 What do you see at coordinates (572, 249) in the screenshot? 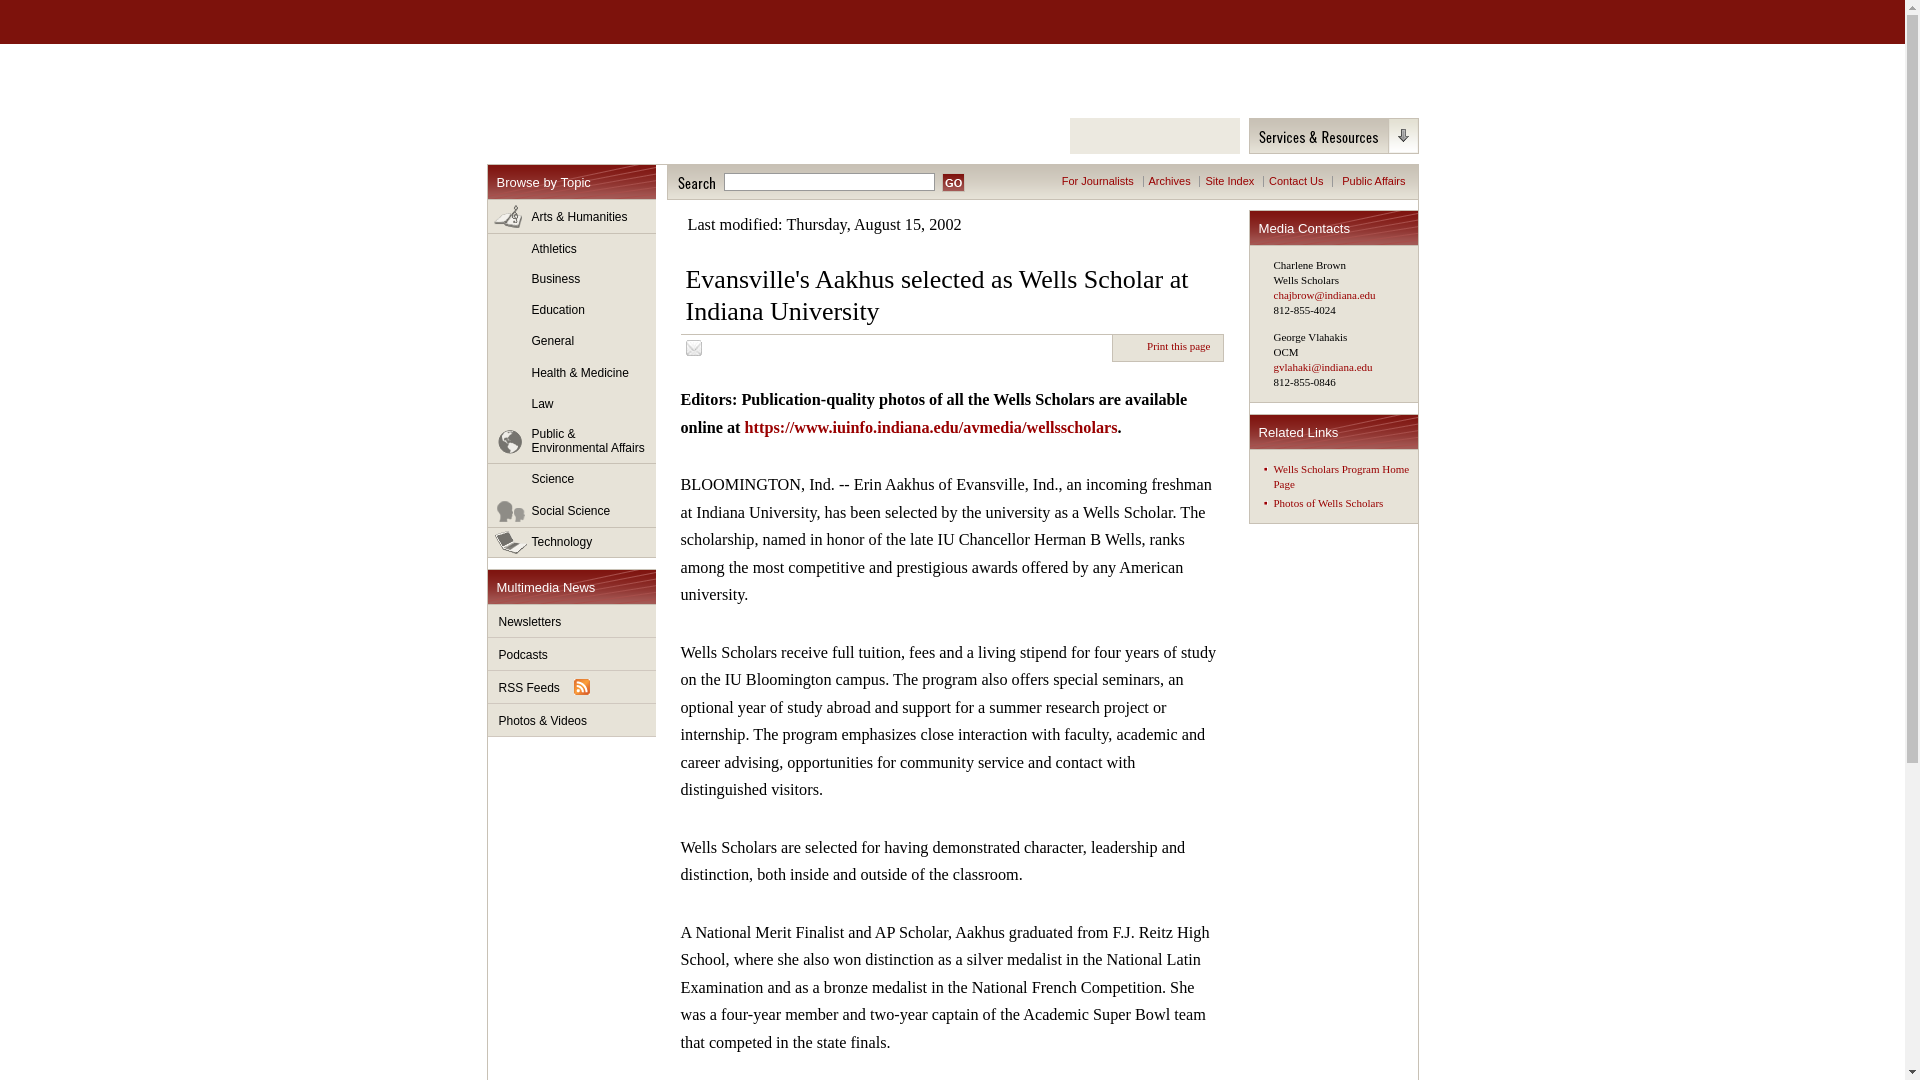
I see `Athletics` at bounding box center [572, 249].